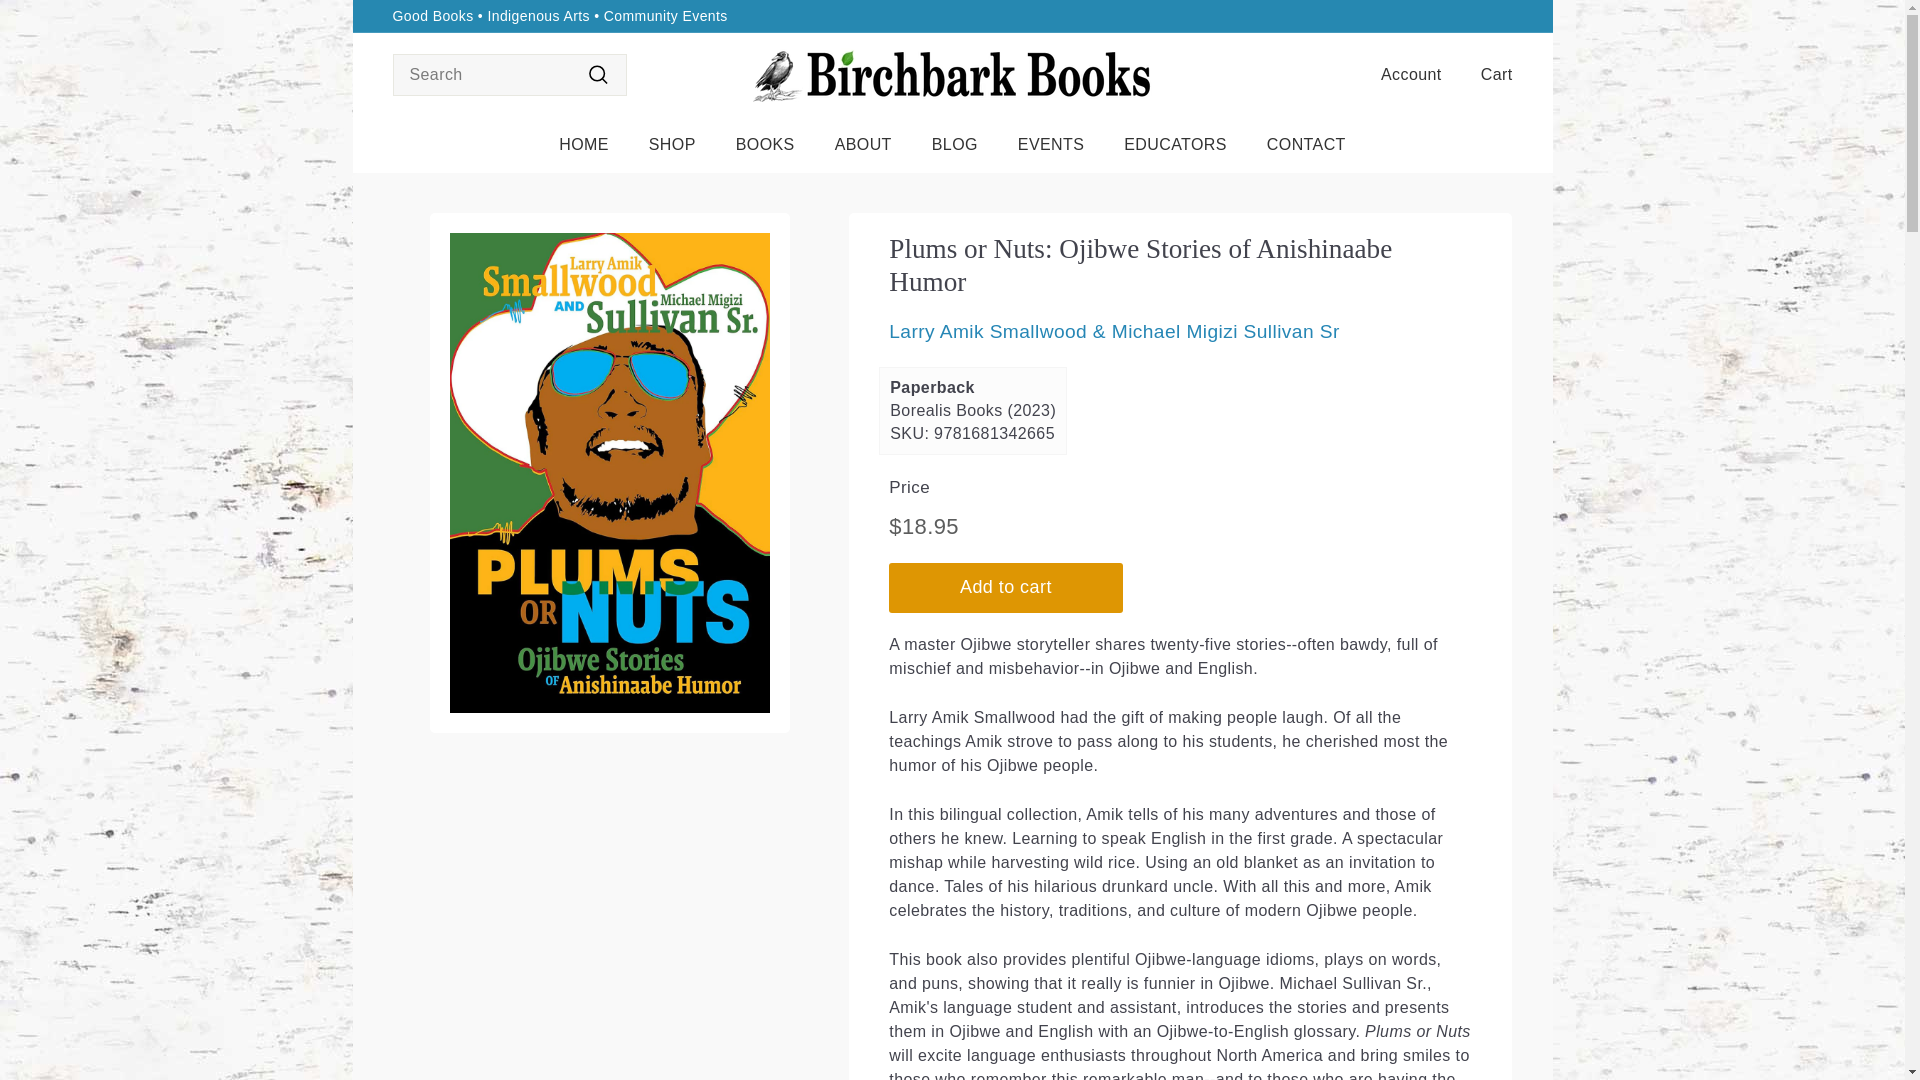 Image resolution: width=1920 pixels, height=1080 pixels. Describe the element at coordinates (1496, 16) in the screenshot. I see `Birchbark Books on Facebook` at that location.